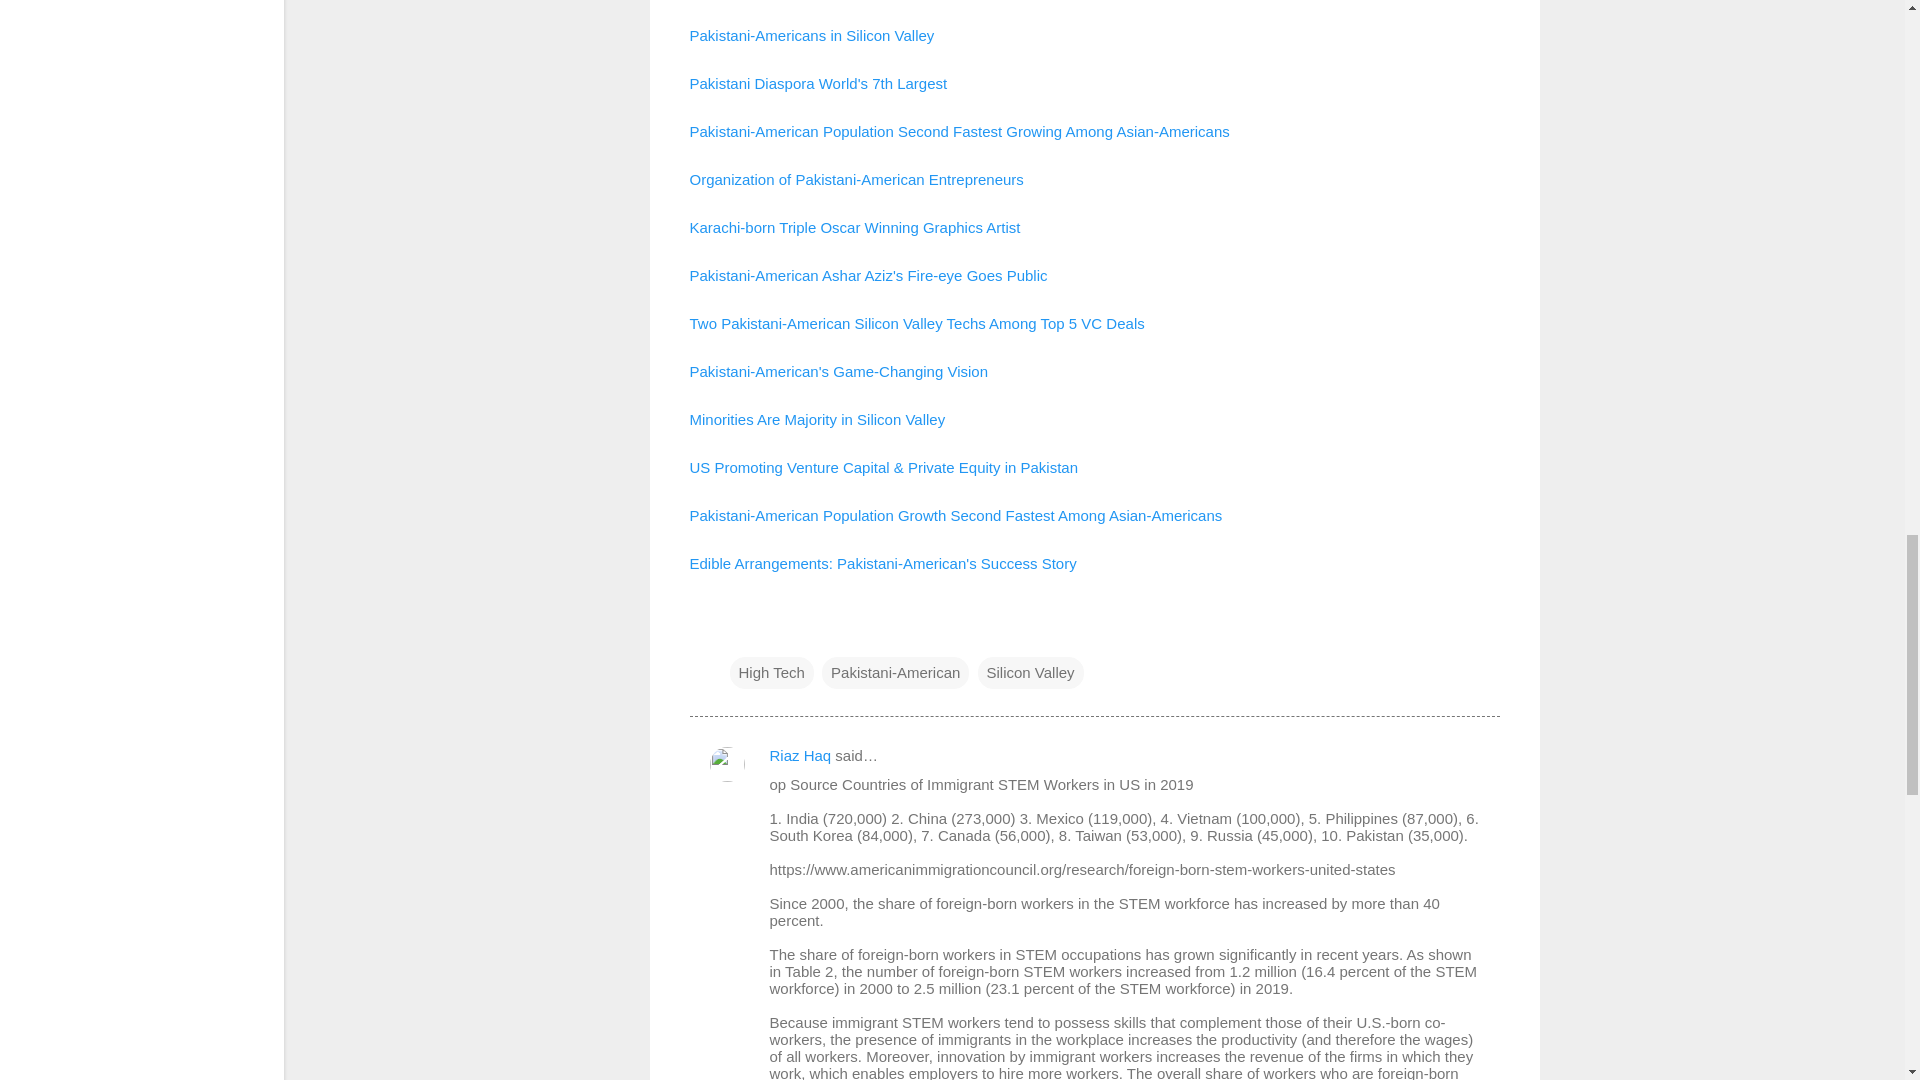 The height and width of the screenshot is (1080, 1920). What do you see at coordinates (742, 632) in the screenshot?
I see `Email Post` at bounding box center [742, 632].